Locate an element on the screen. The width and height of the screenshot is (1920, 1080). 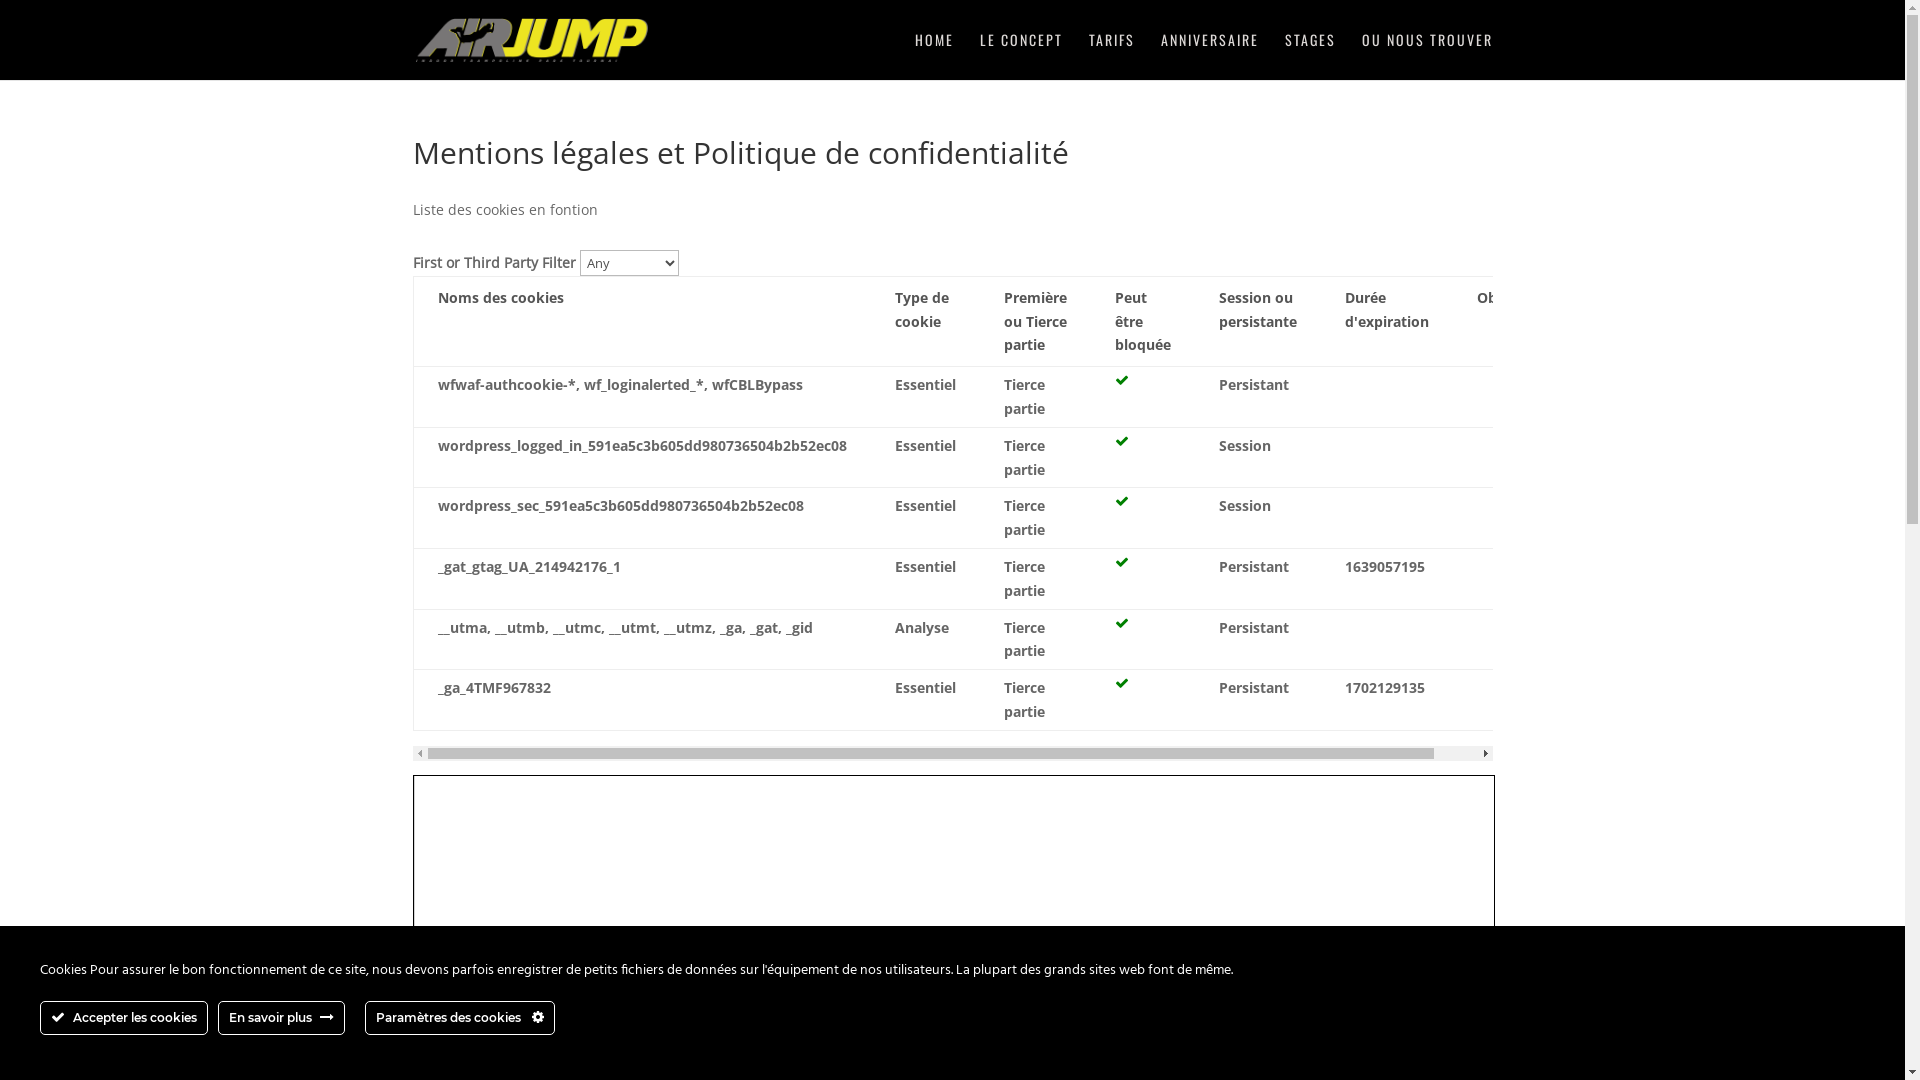
LE CONCEPT is located at coordinates (1021, 56).